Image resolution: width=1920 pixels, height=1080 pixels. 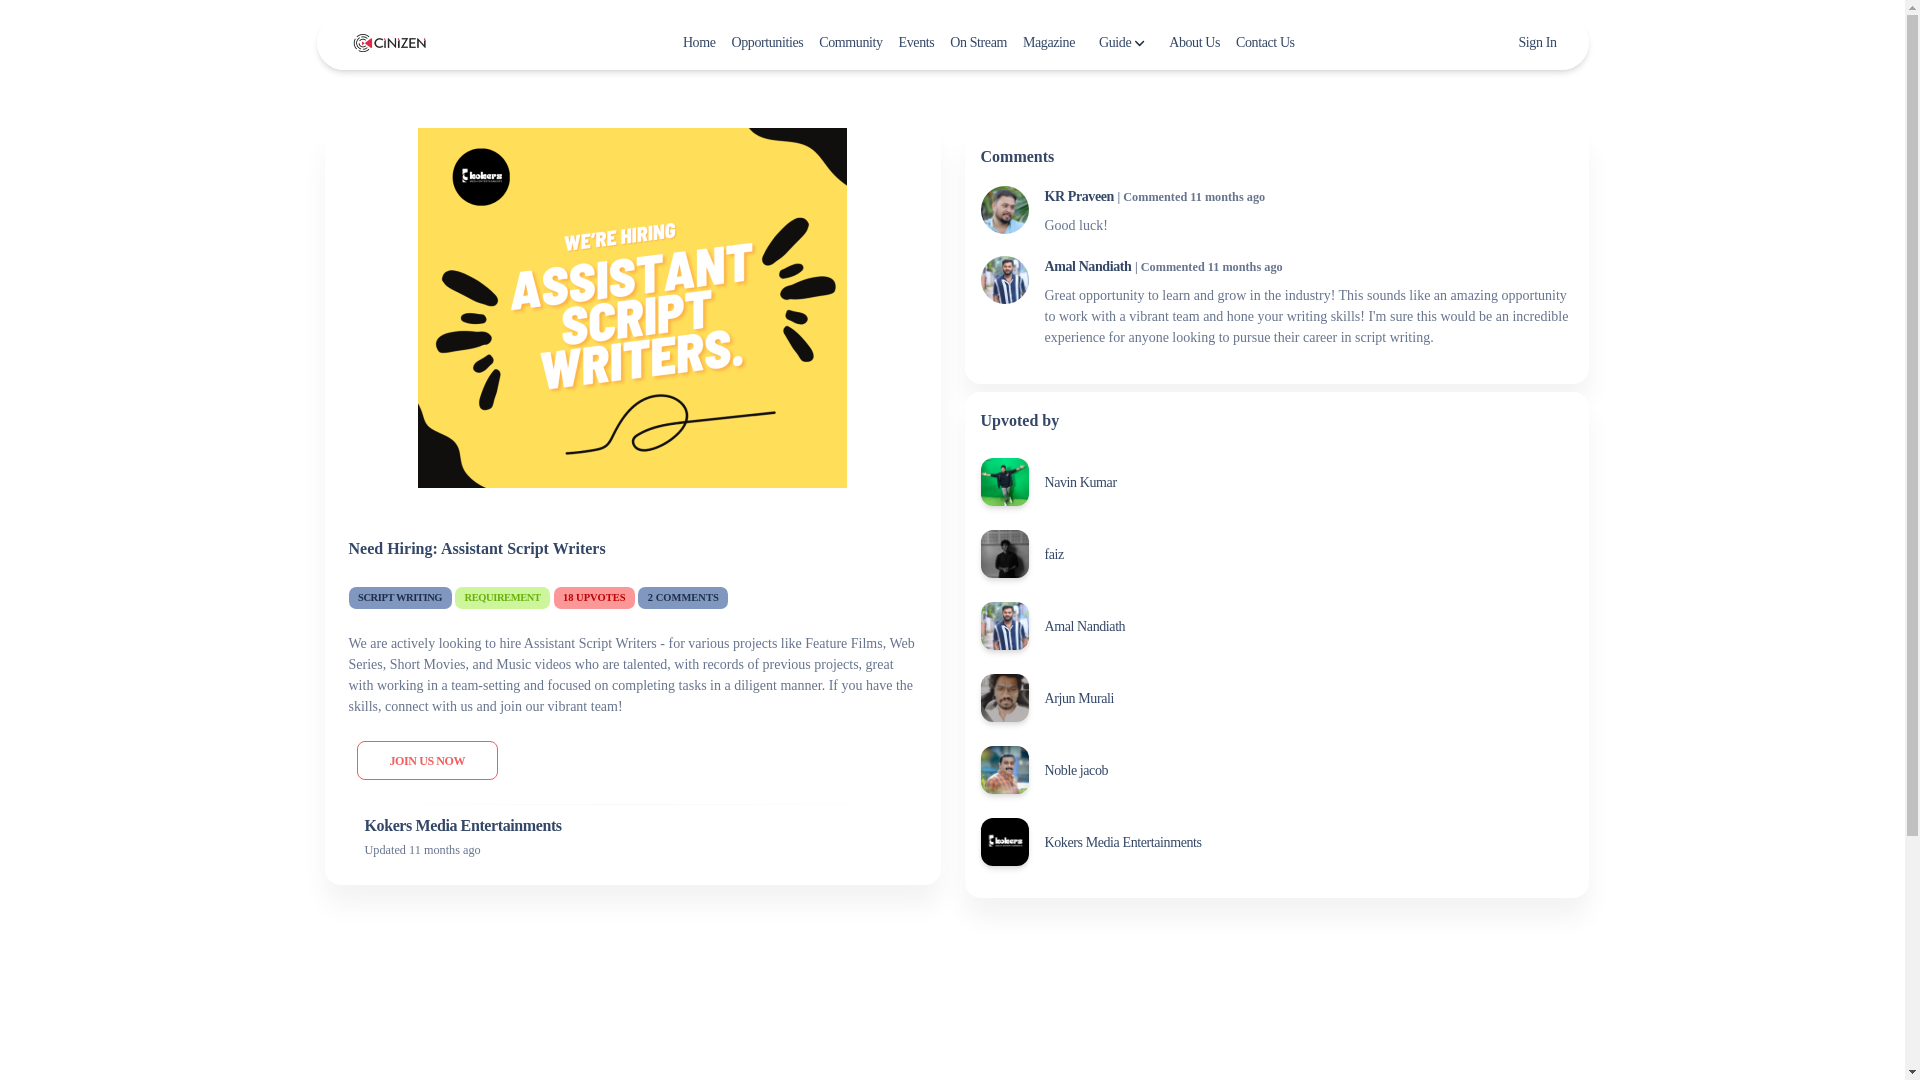 What do you see at coordinates (1122, 842) in the screenshot?
I see `Kokers Media Entertainments` at bounding box center [1122, 842].